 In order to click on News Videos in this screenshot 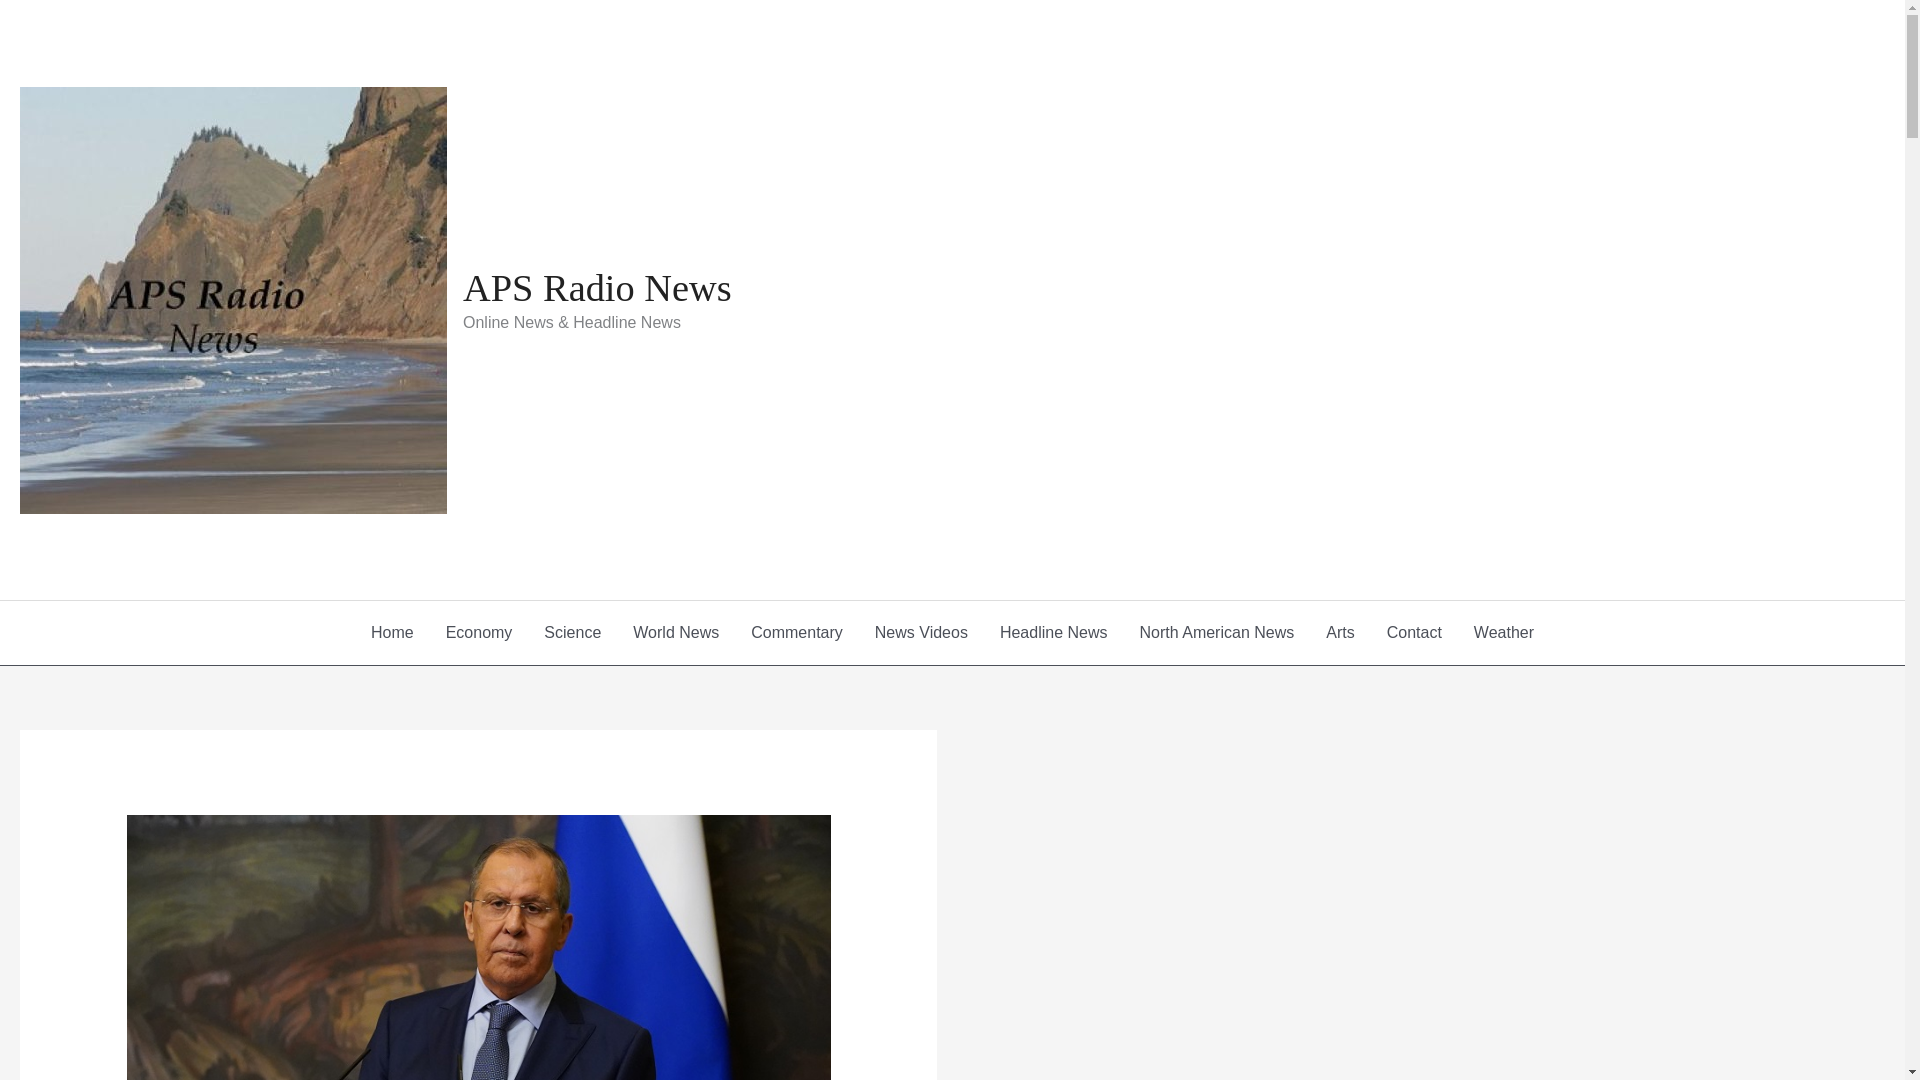, I will do `click(920, 632)`.